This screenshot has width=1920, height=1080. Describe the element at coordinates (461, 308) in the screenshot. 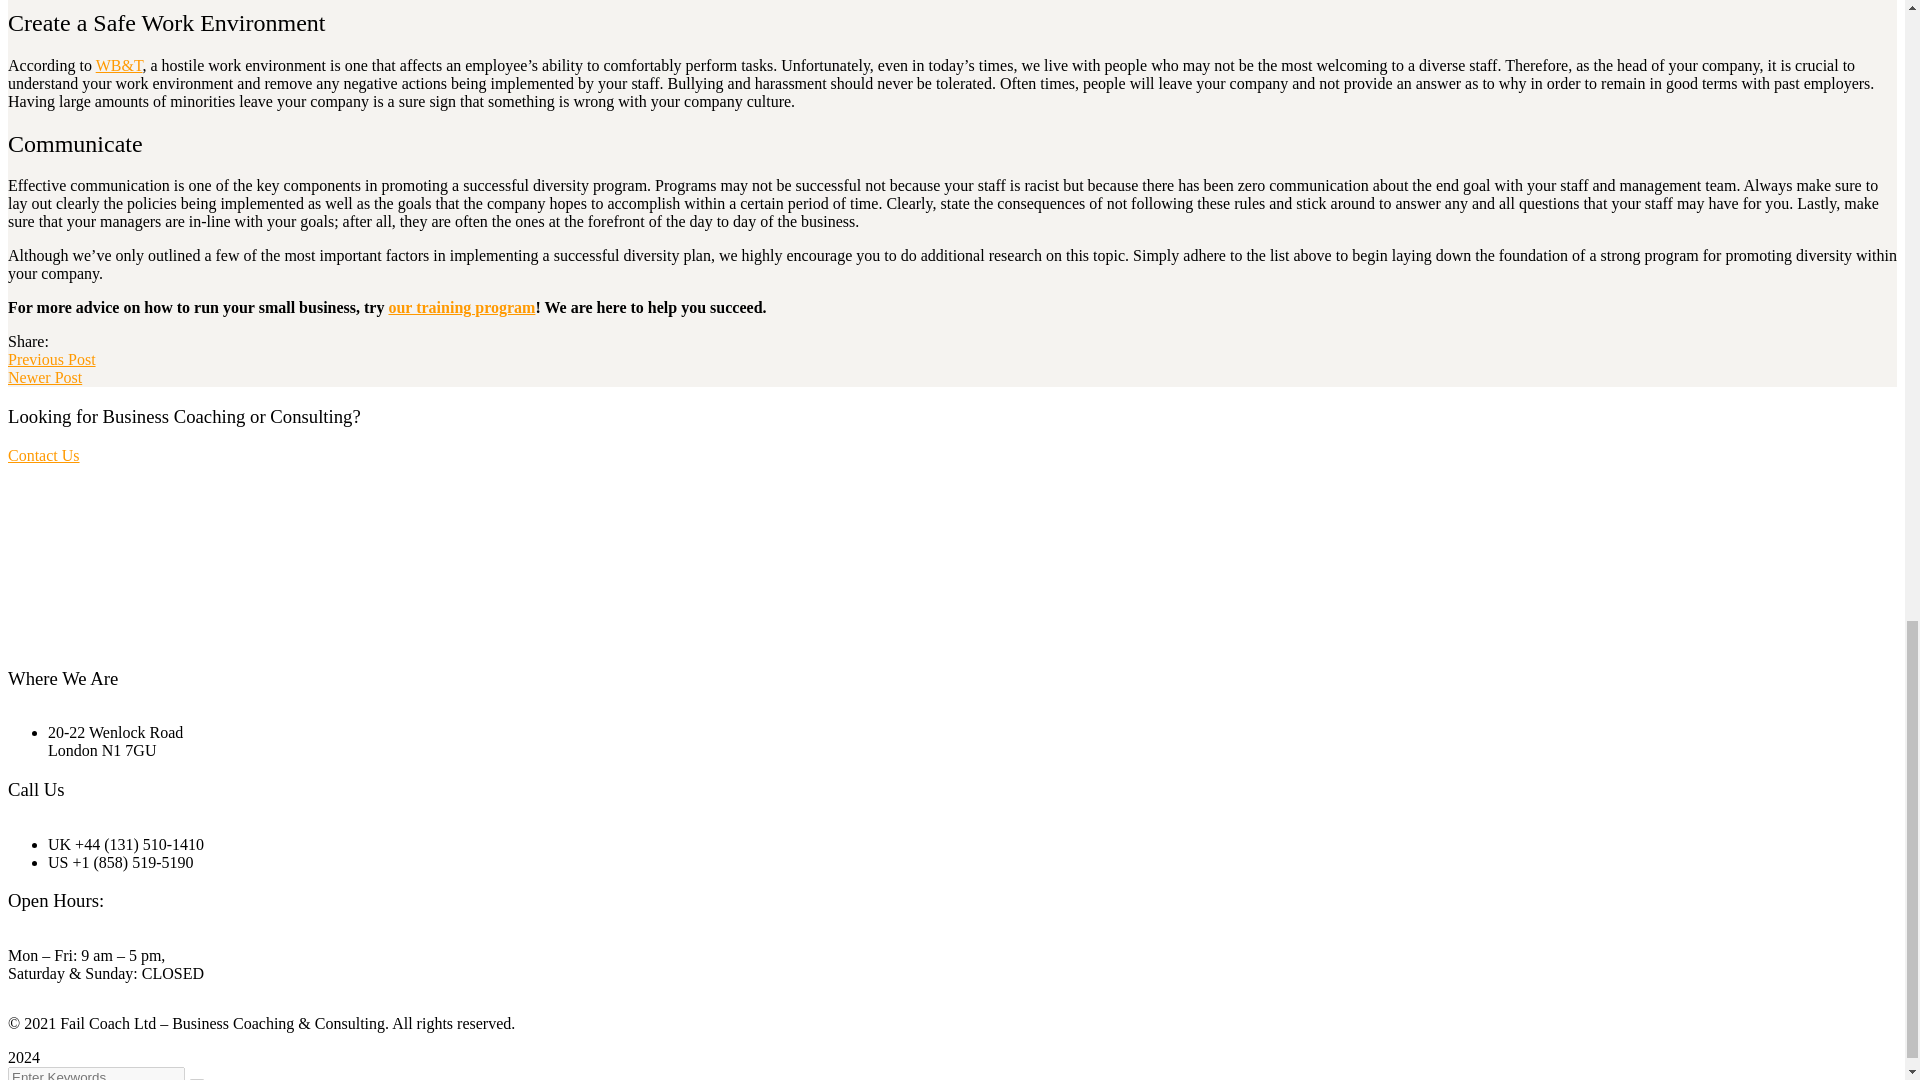

I see `our training program` at that location.